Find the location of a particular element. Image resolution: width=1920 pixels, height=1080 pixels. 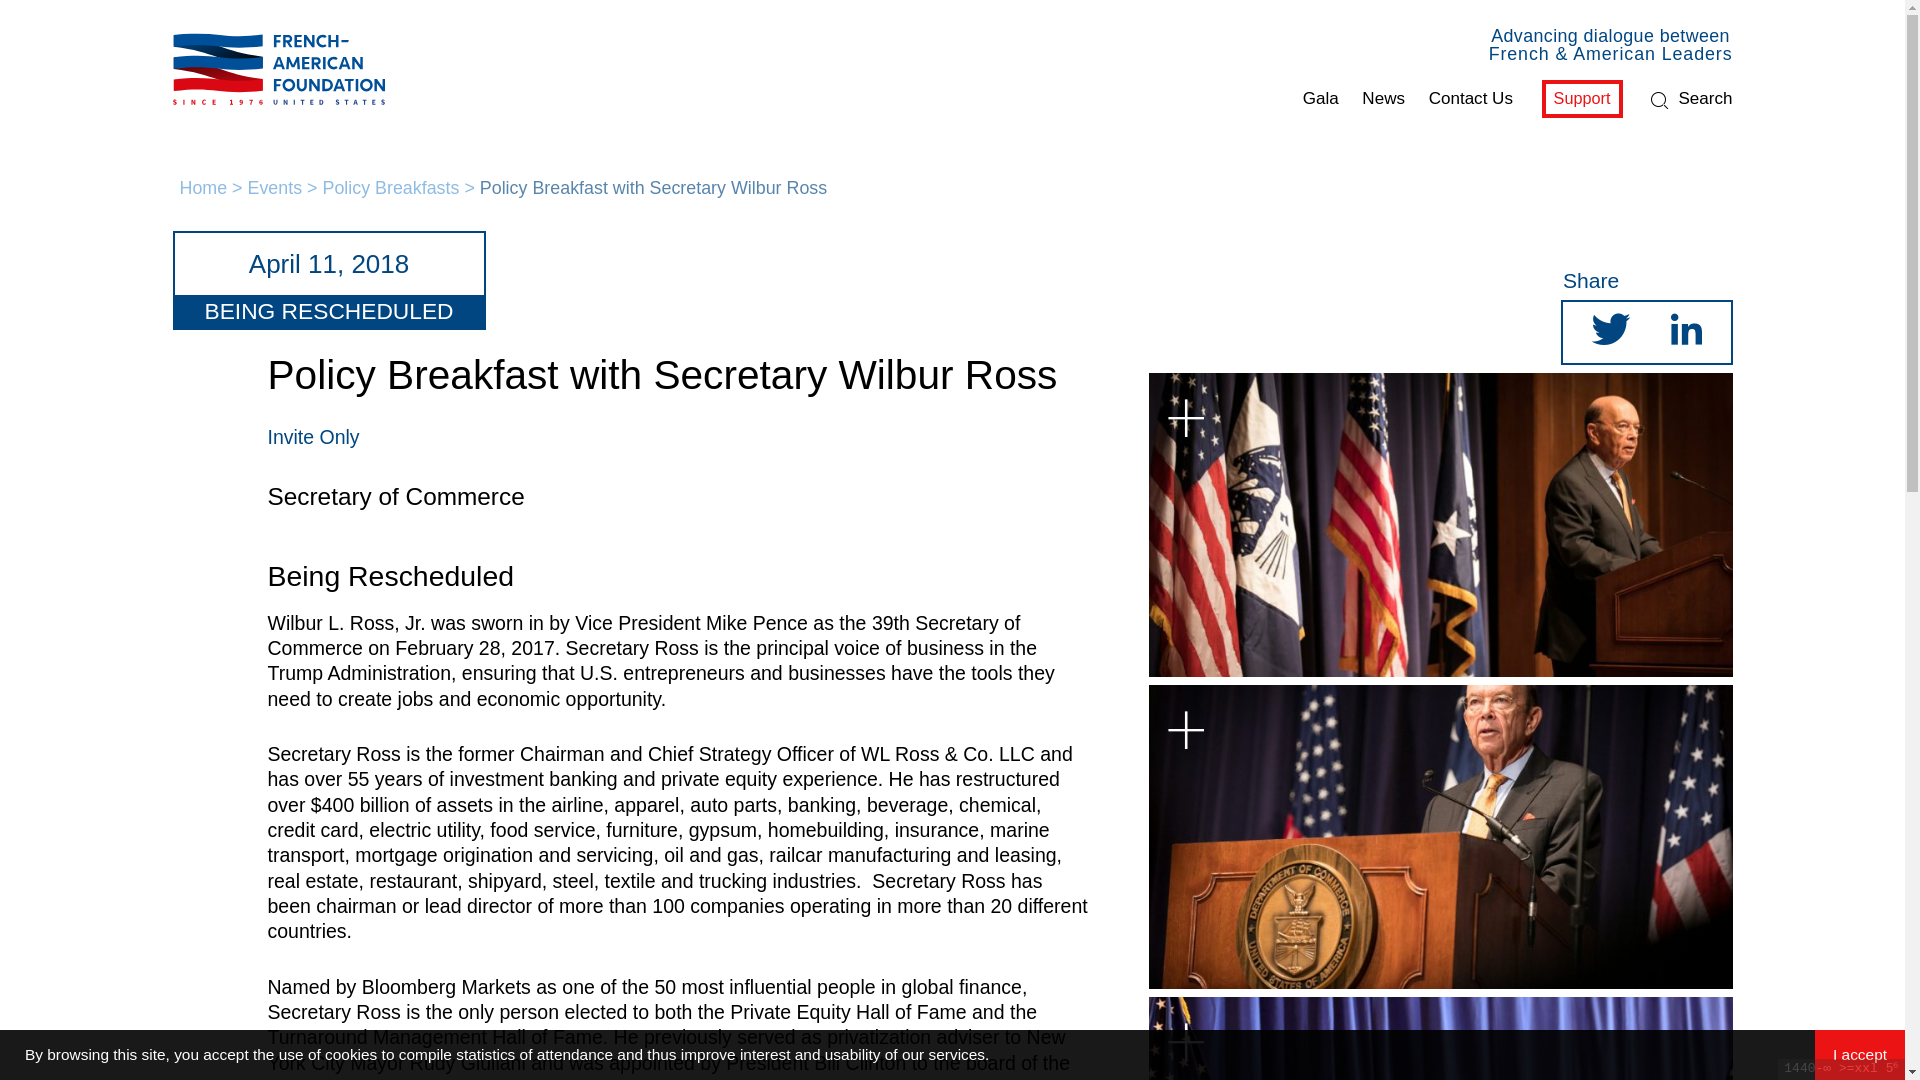

News is located at coordinates (1383, 99).